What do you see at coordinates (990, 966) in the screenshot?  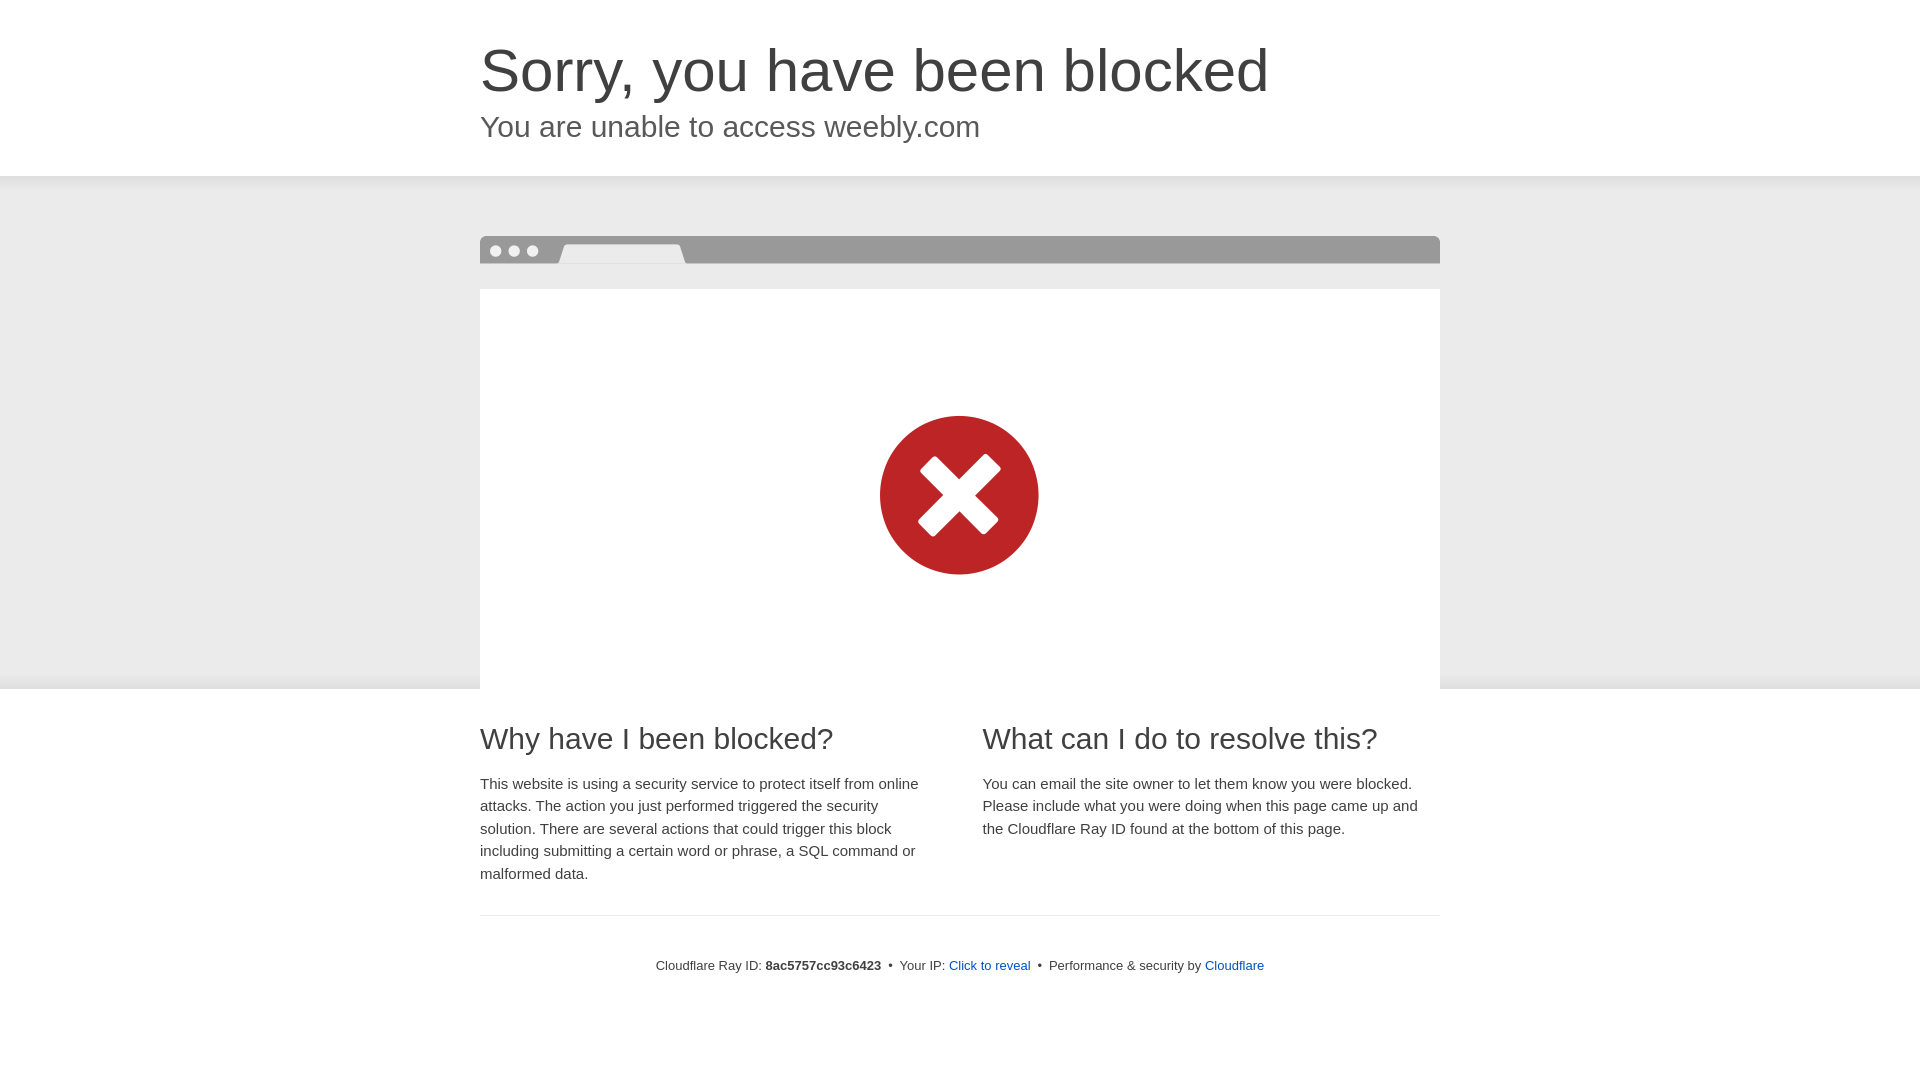 I see `Click to reveal` at bounding box center [990, 966].